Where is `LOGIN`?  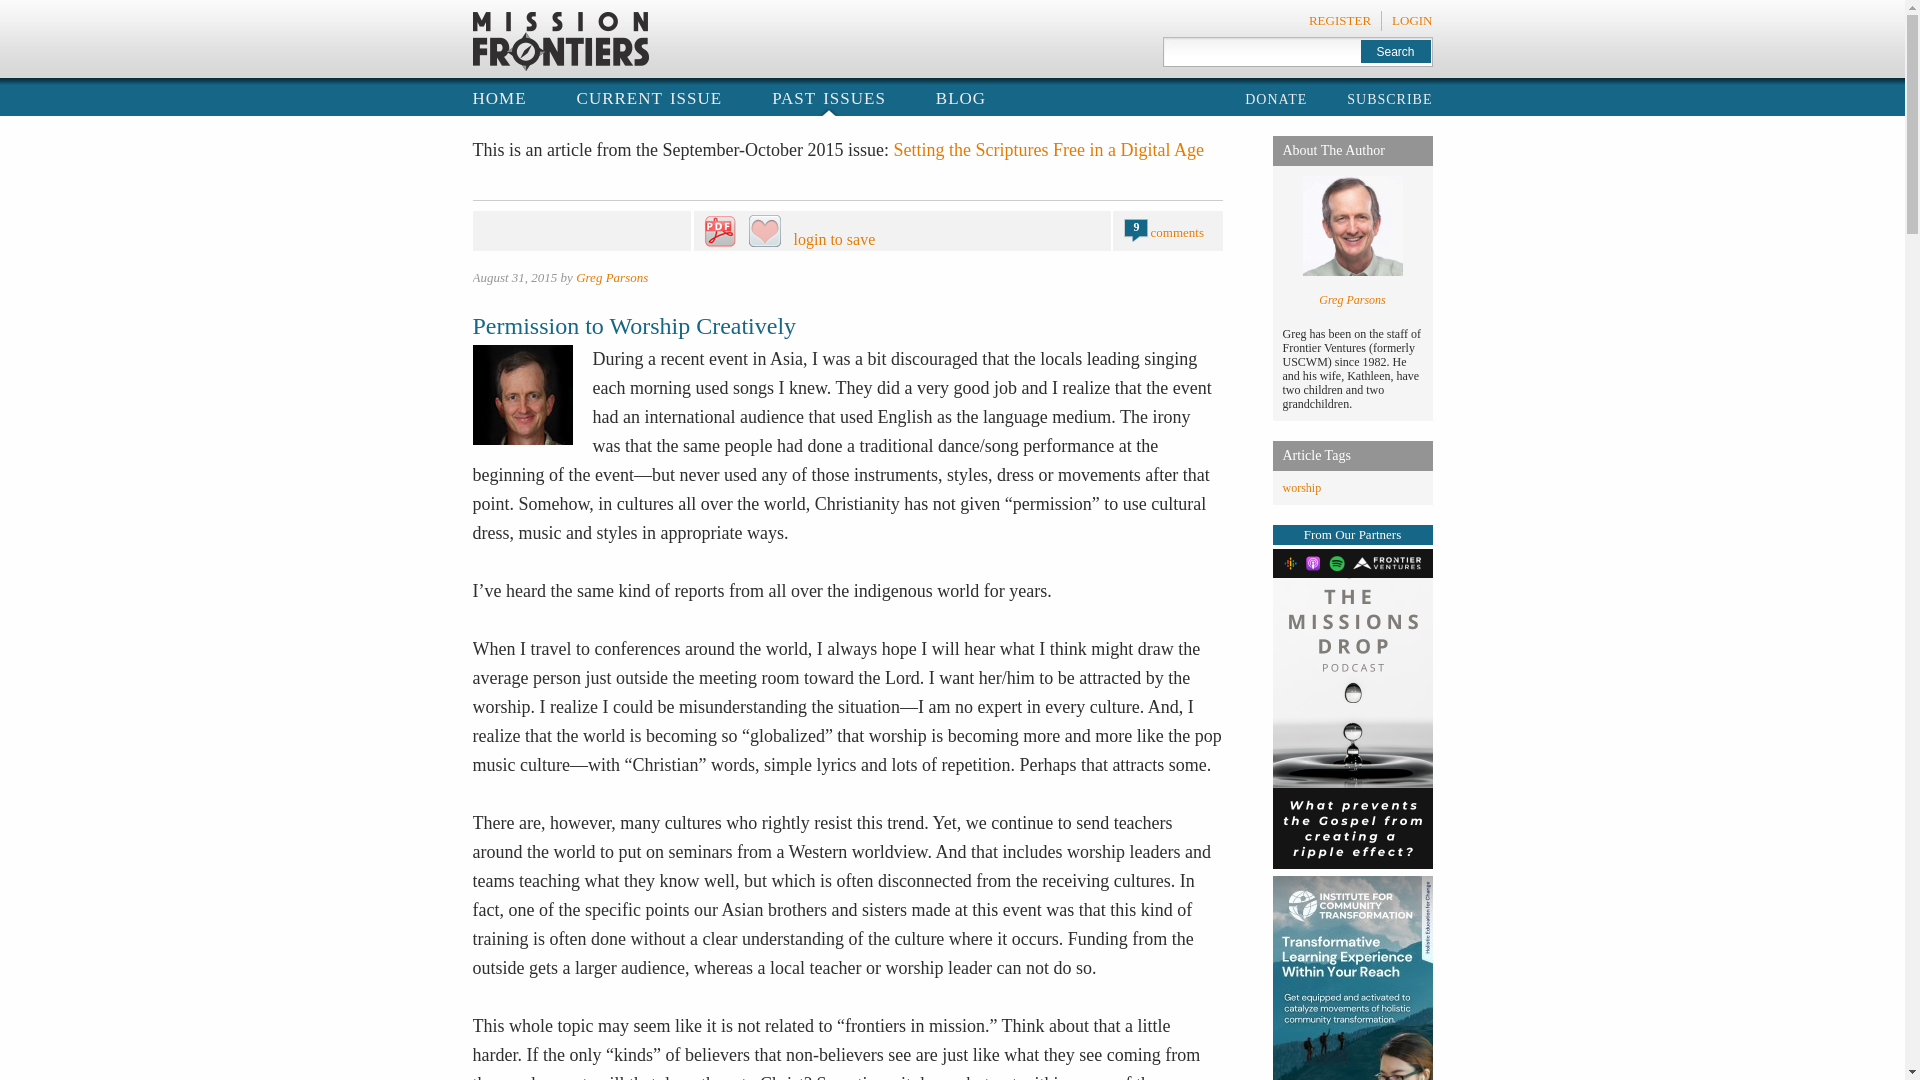
LOGIN is located at coordinates (1412, 20).